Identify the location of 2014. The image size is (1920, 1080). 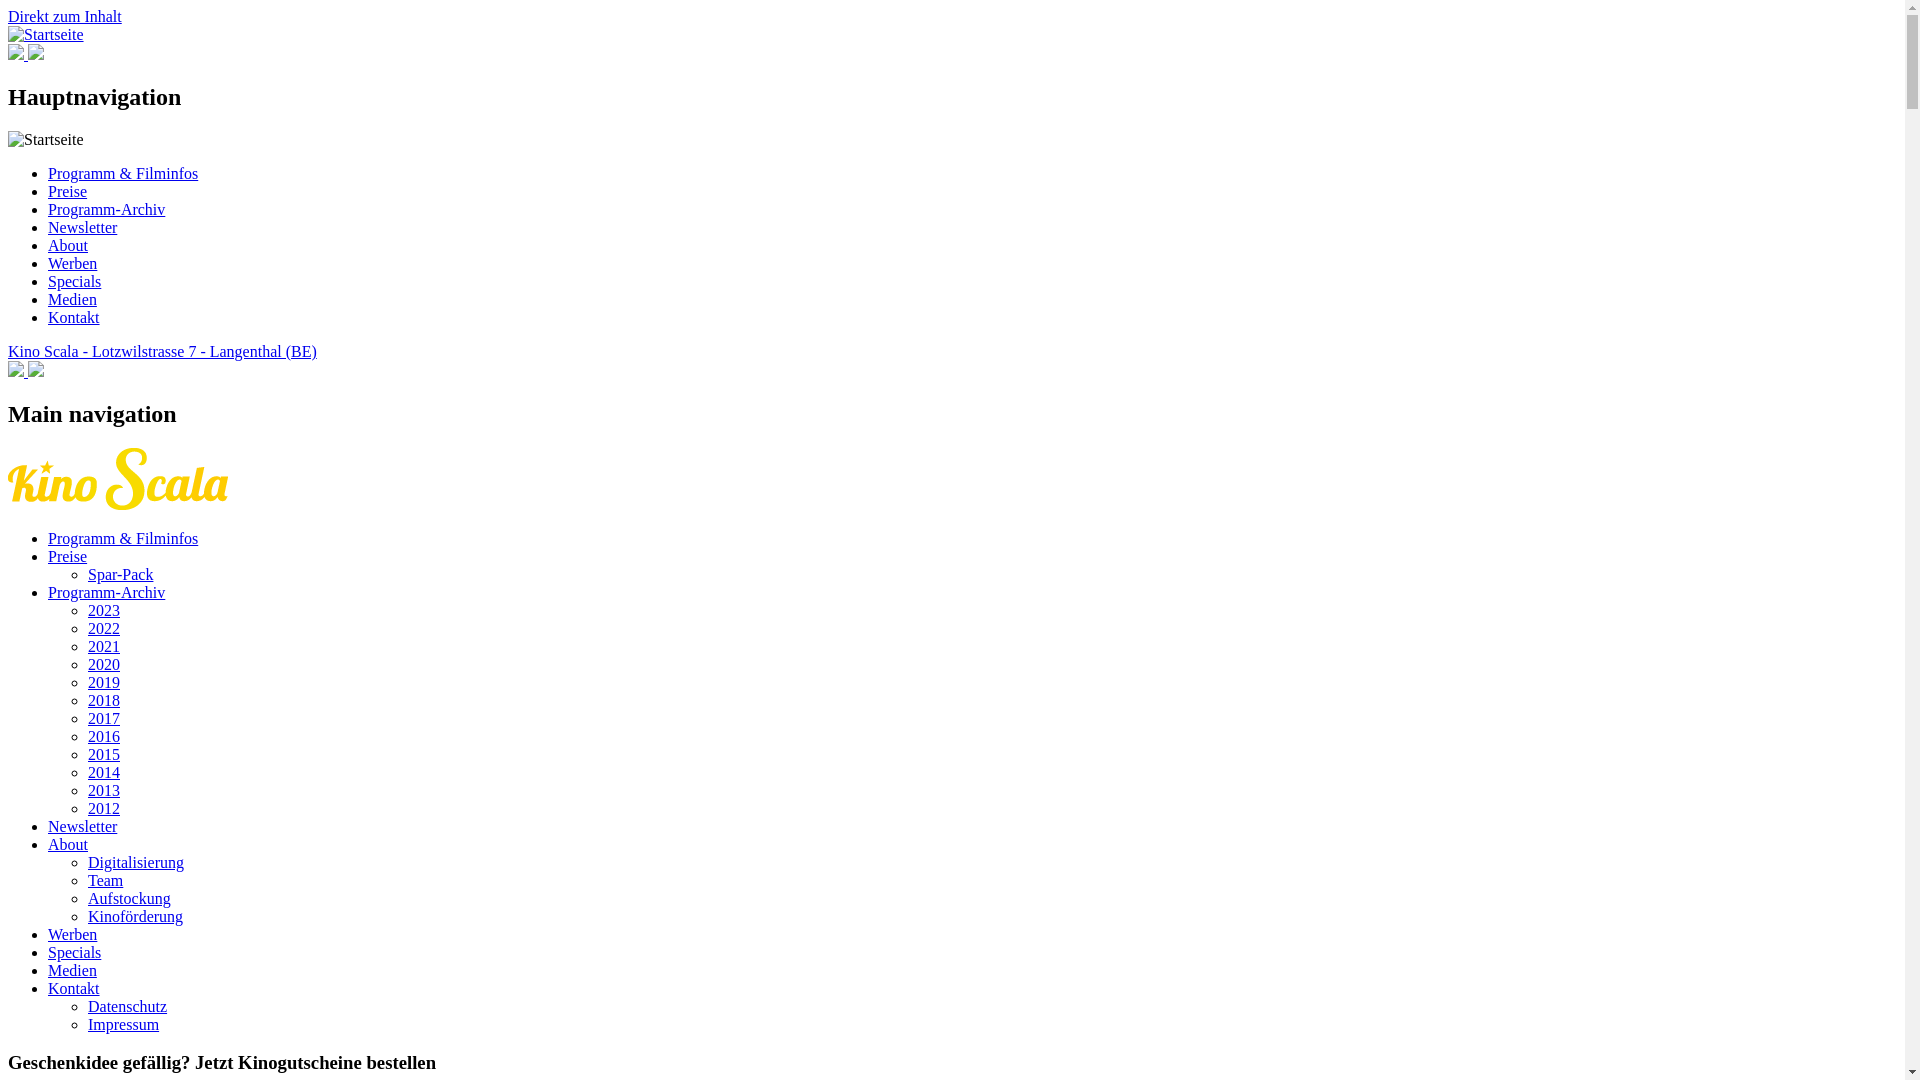
(104, 772).